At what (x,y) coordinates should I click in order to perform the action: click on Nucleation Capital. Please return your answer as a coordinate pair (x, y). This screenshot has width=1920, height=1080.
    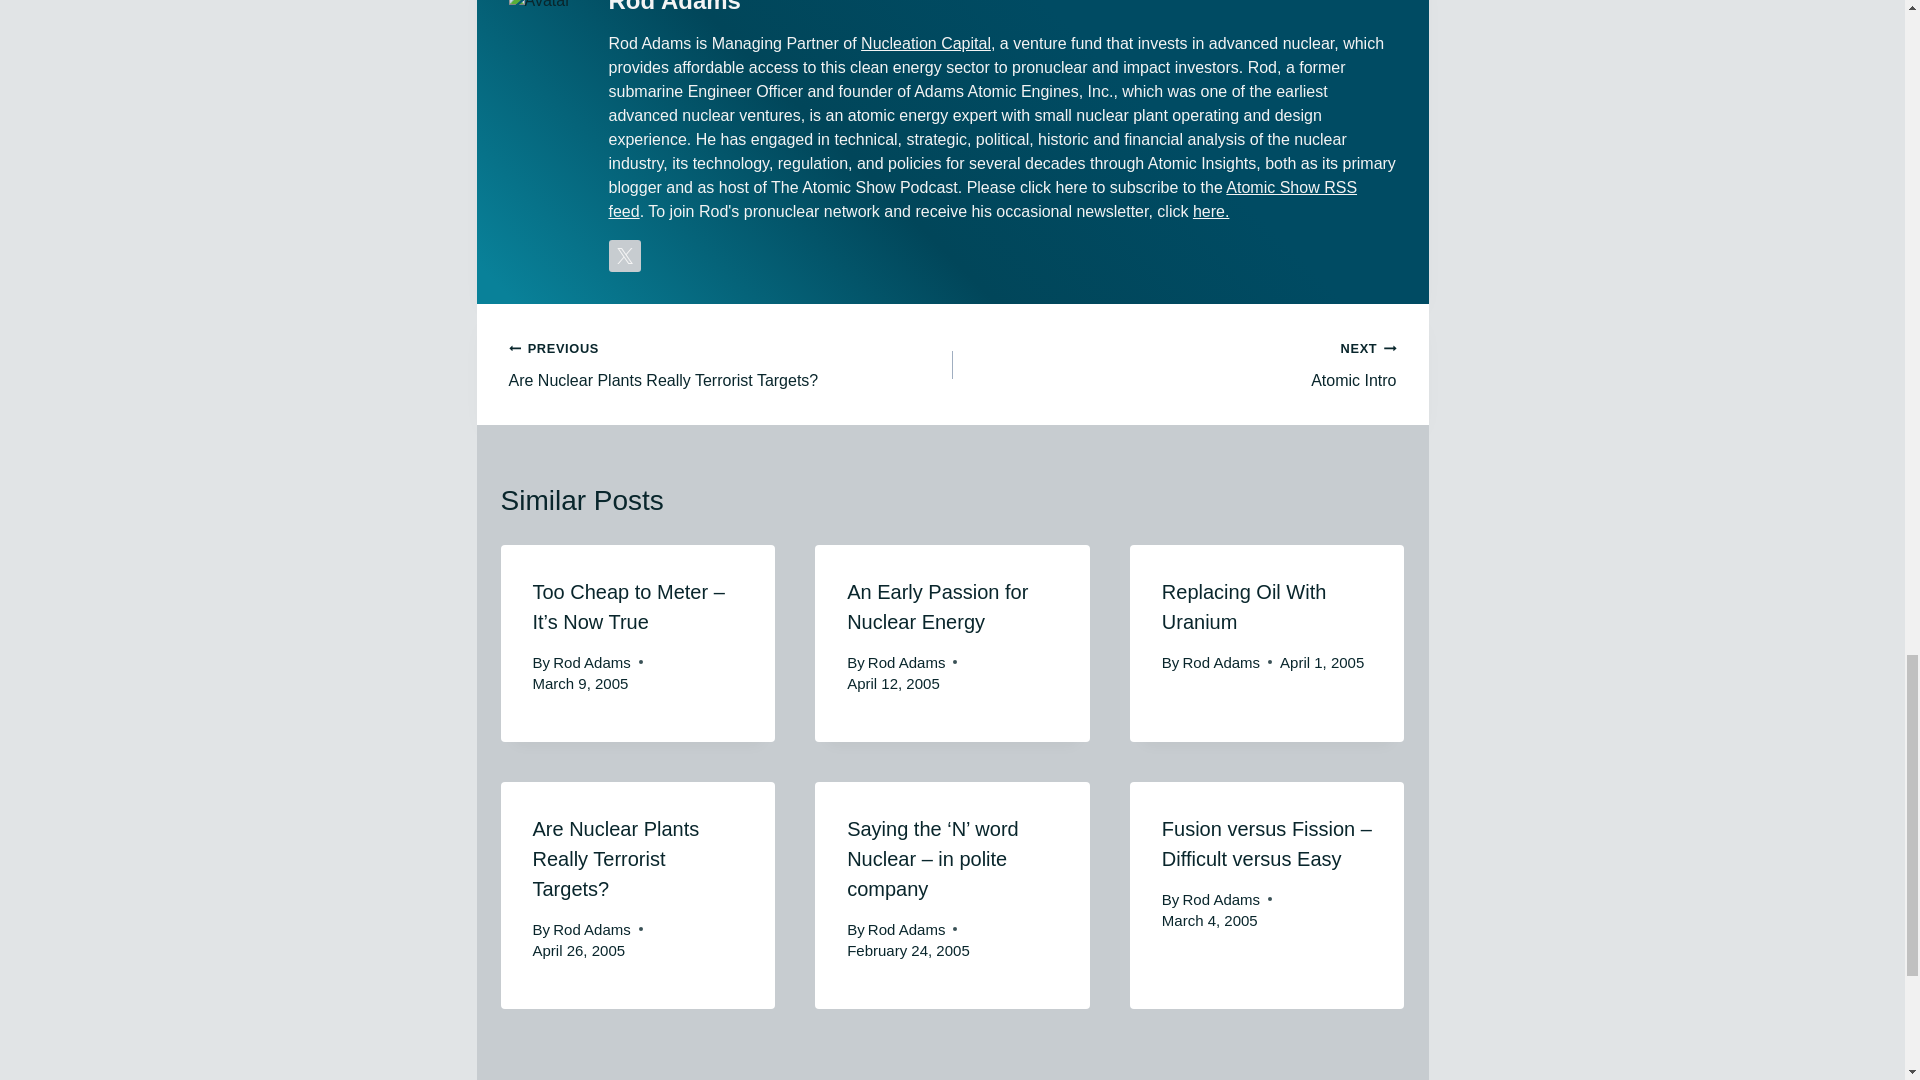
    Looking at the image, I should click on (592, 662).